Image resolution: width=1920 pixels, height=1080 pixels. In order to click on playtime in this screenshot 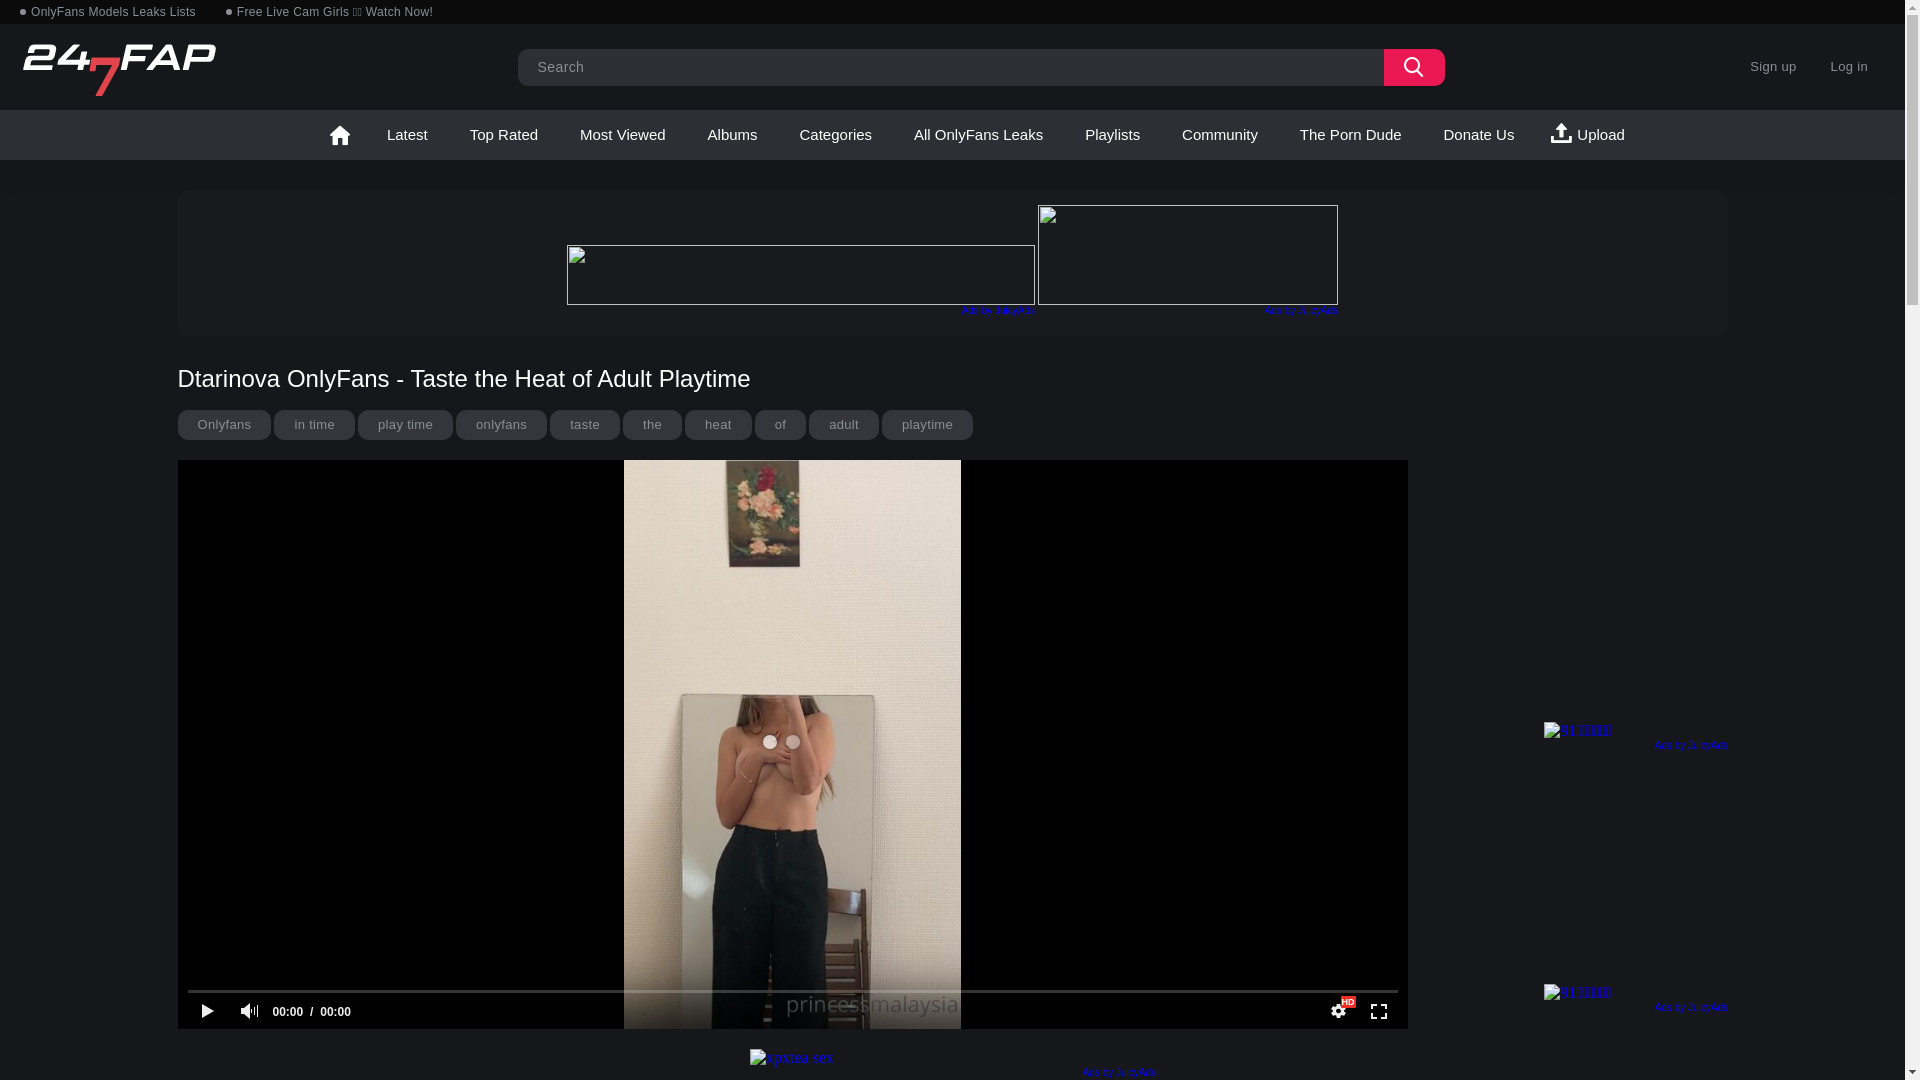, I will do `click(927, 425)`.